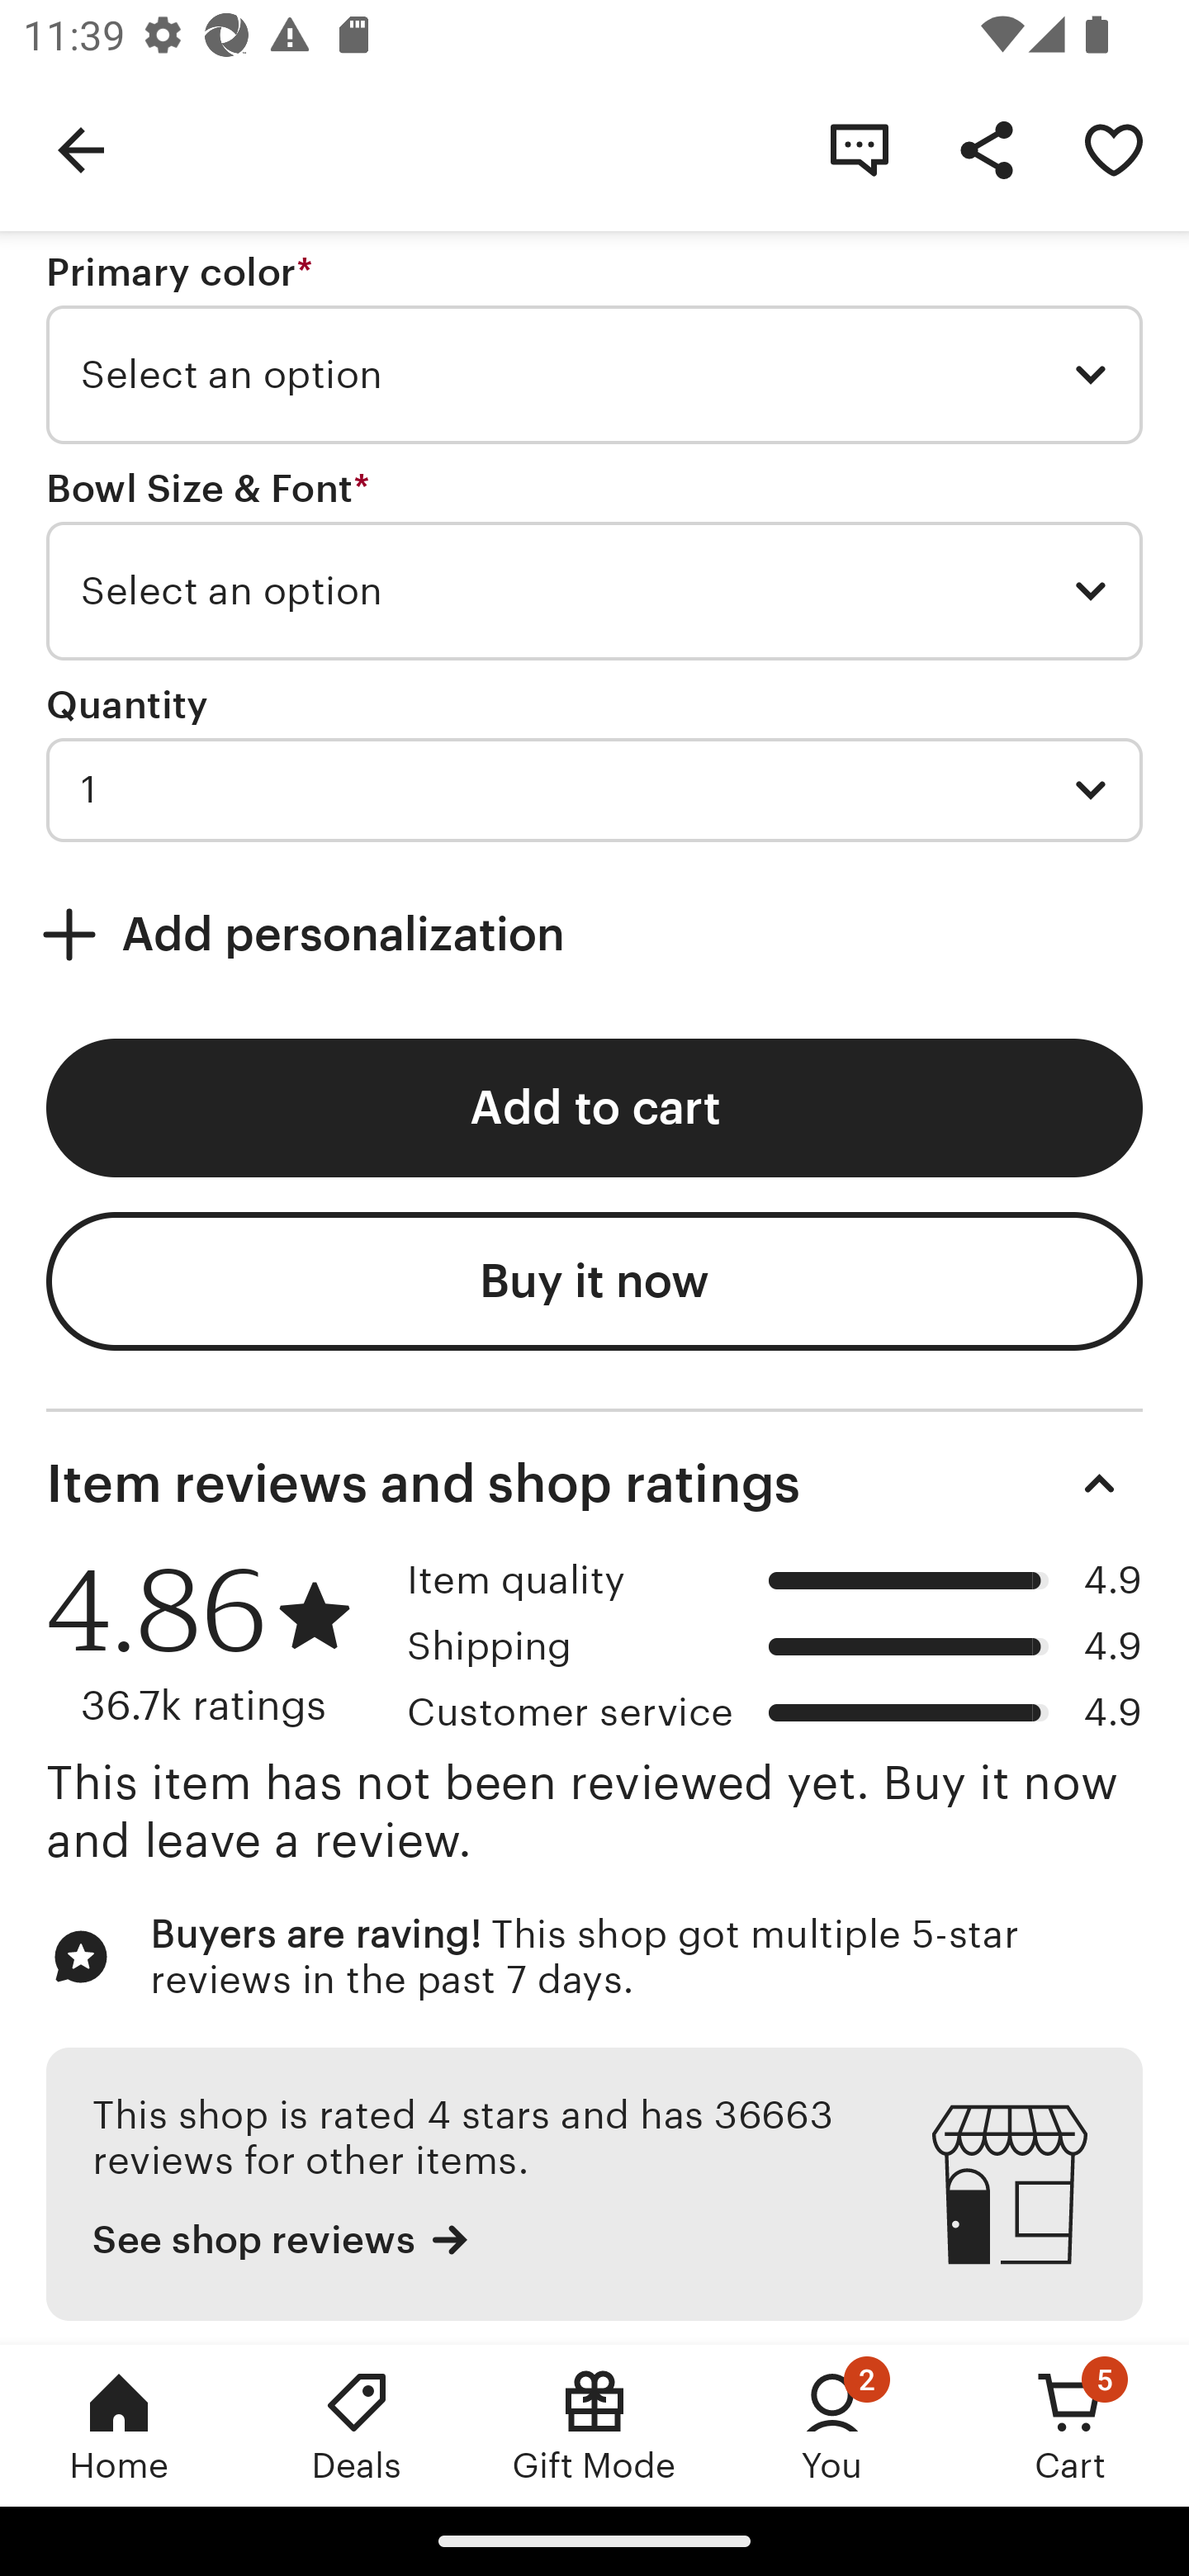  I want to click on 4.86 36.7k ratings, so click(215, 1643).